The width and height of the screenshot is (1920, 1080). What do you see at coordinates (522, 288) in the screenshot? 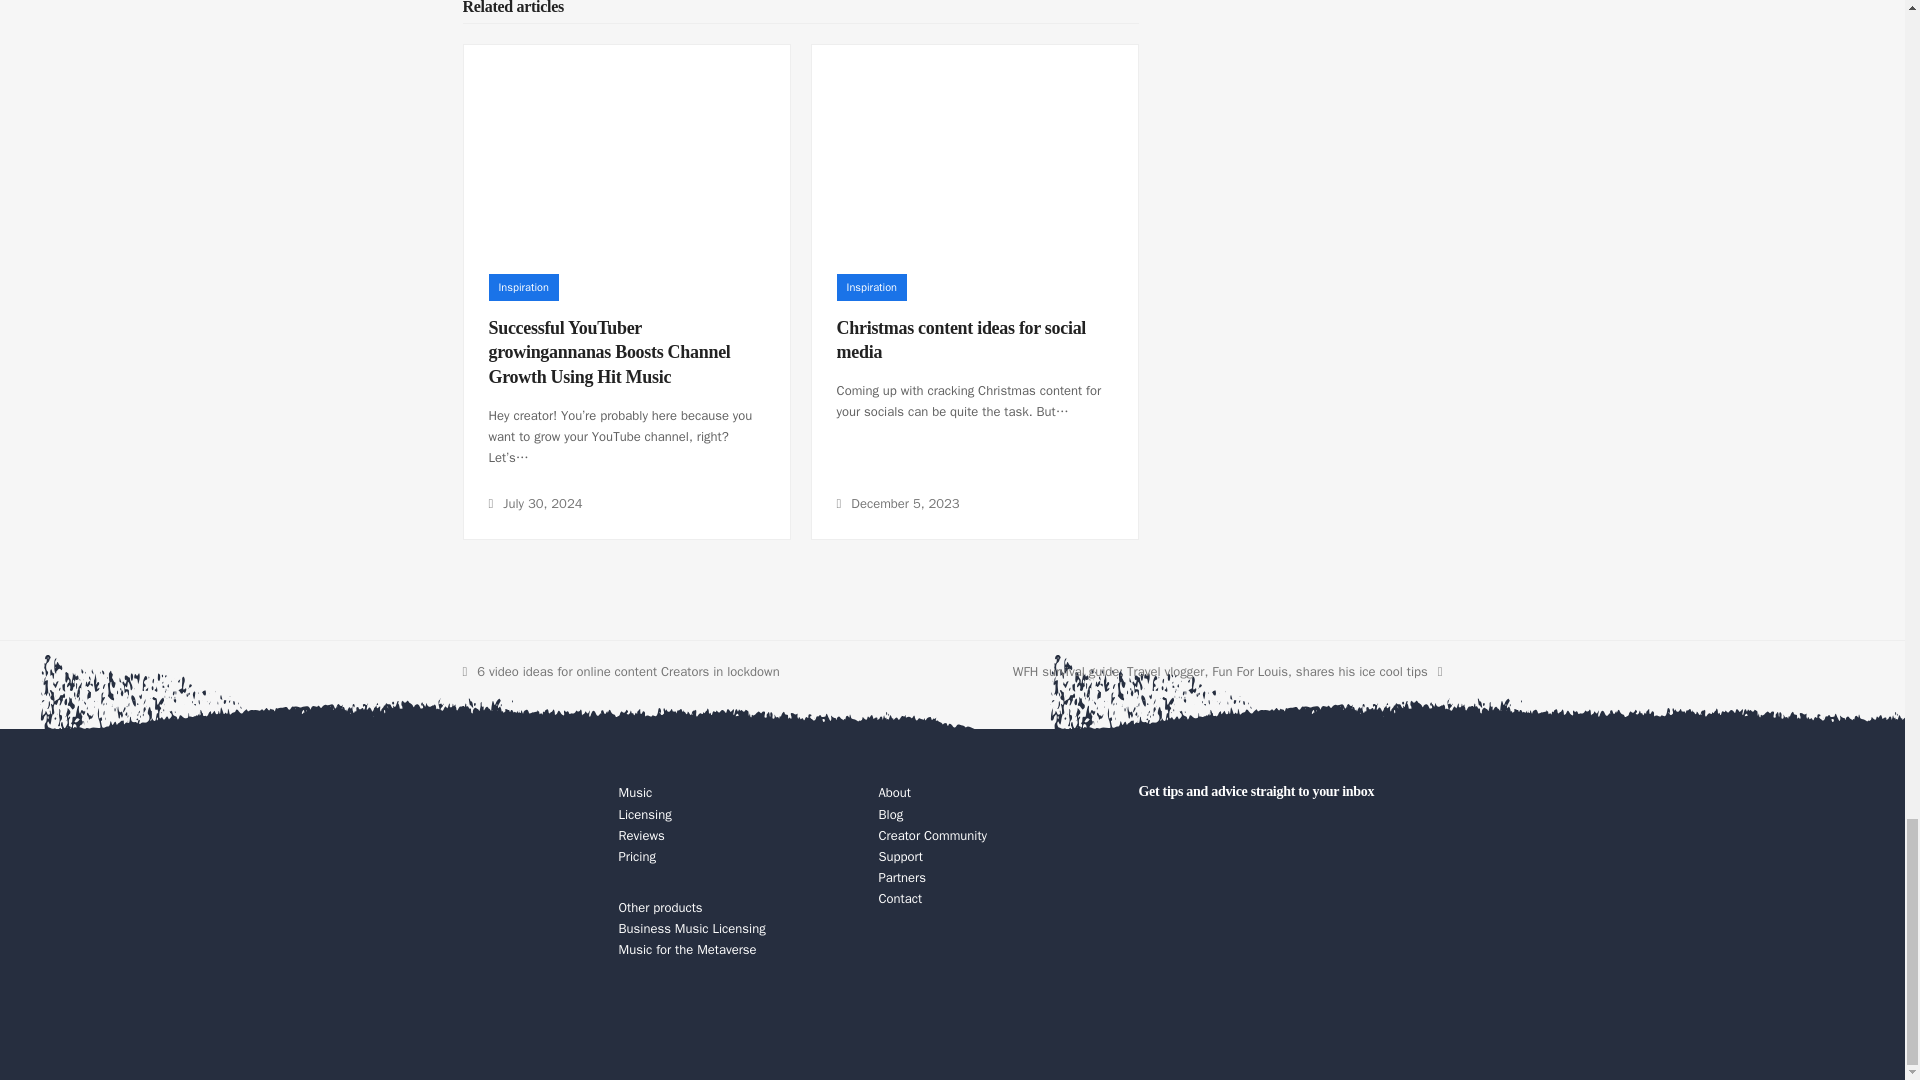
I see `Inspiration` at bounding box center [522, 288].